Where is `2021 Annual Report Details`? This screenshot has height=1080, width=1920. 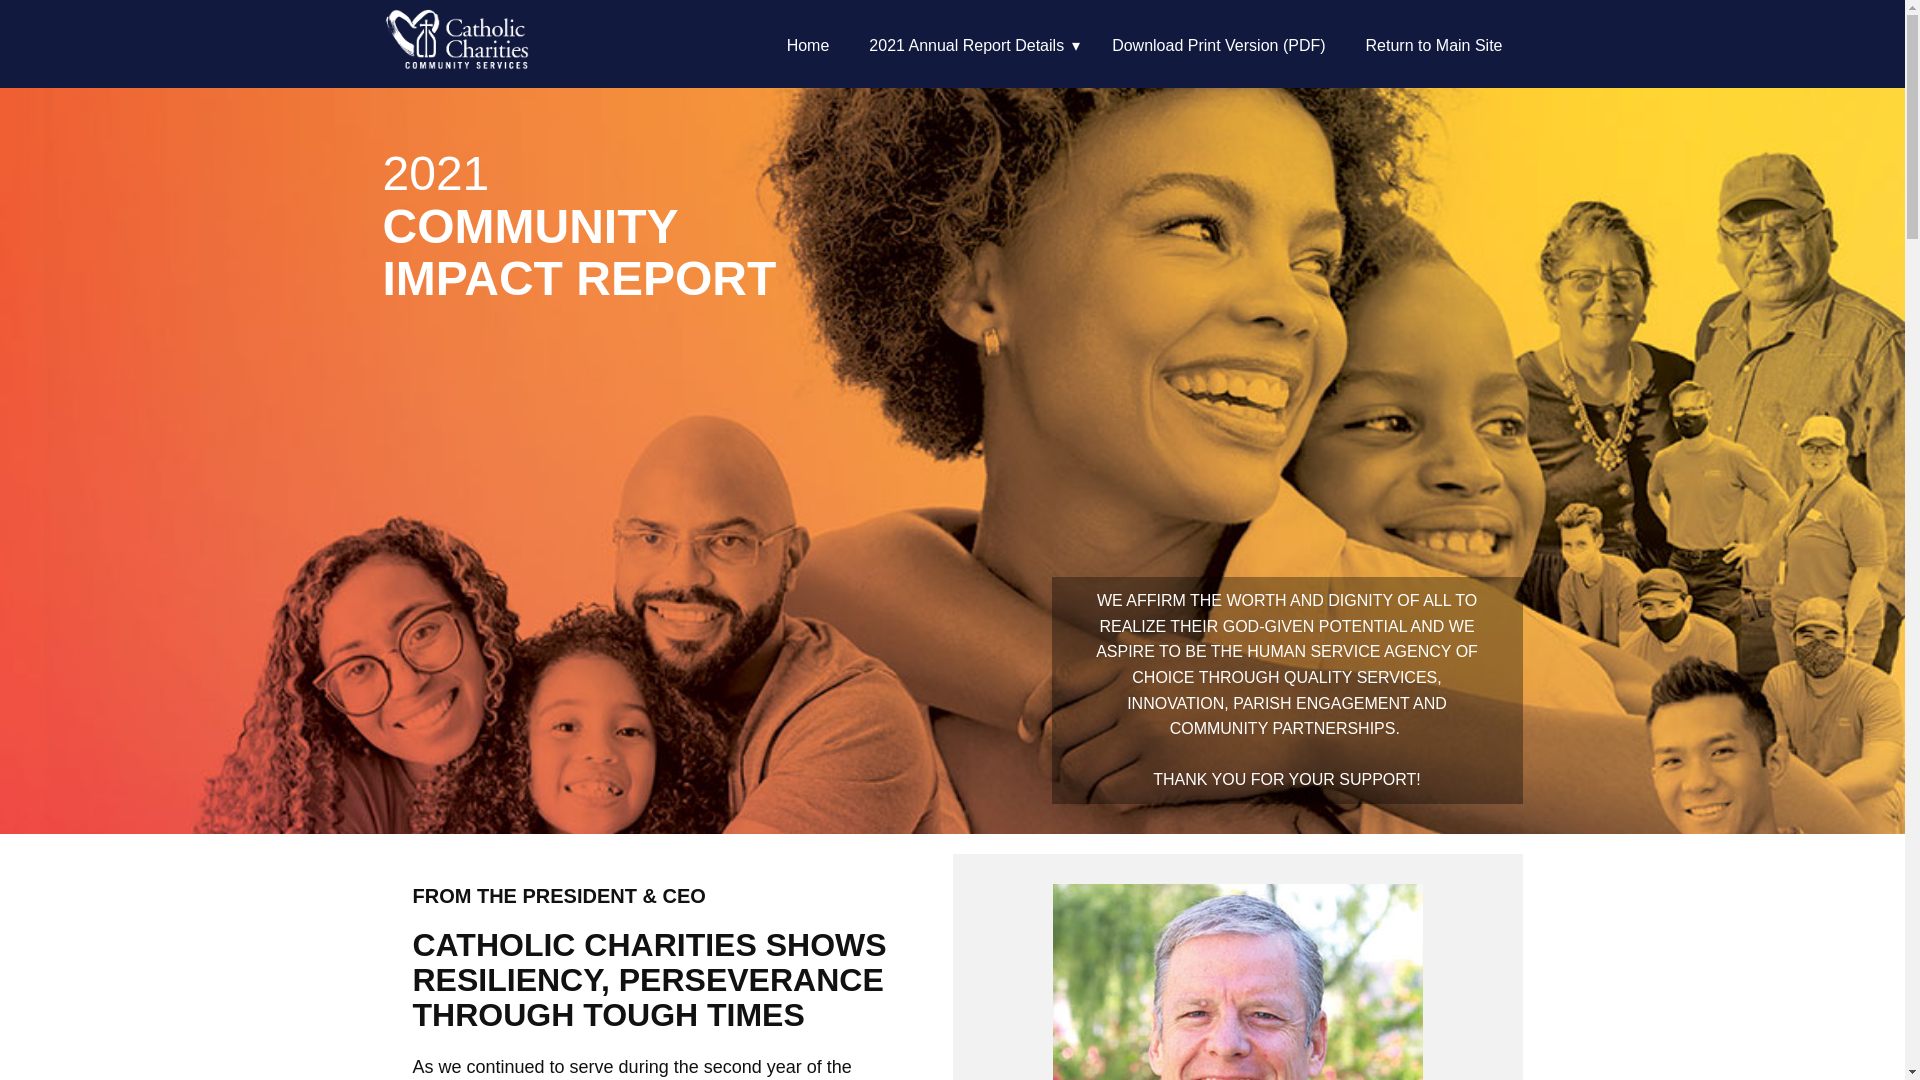
2021 Annual Report Details is located at coordinates (970, 46).